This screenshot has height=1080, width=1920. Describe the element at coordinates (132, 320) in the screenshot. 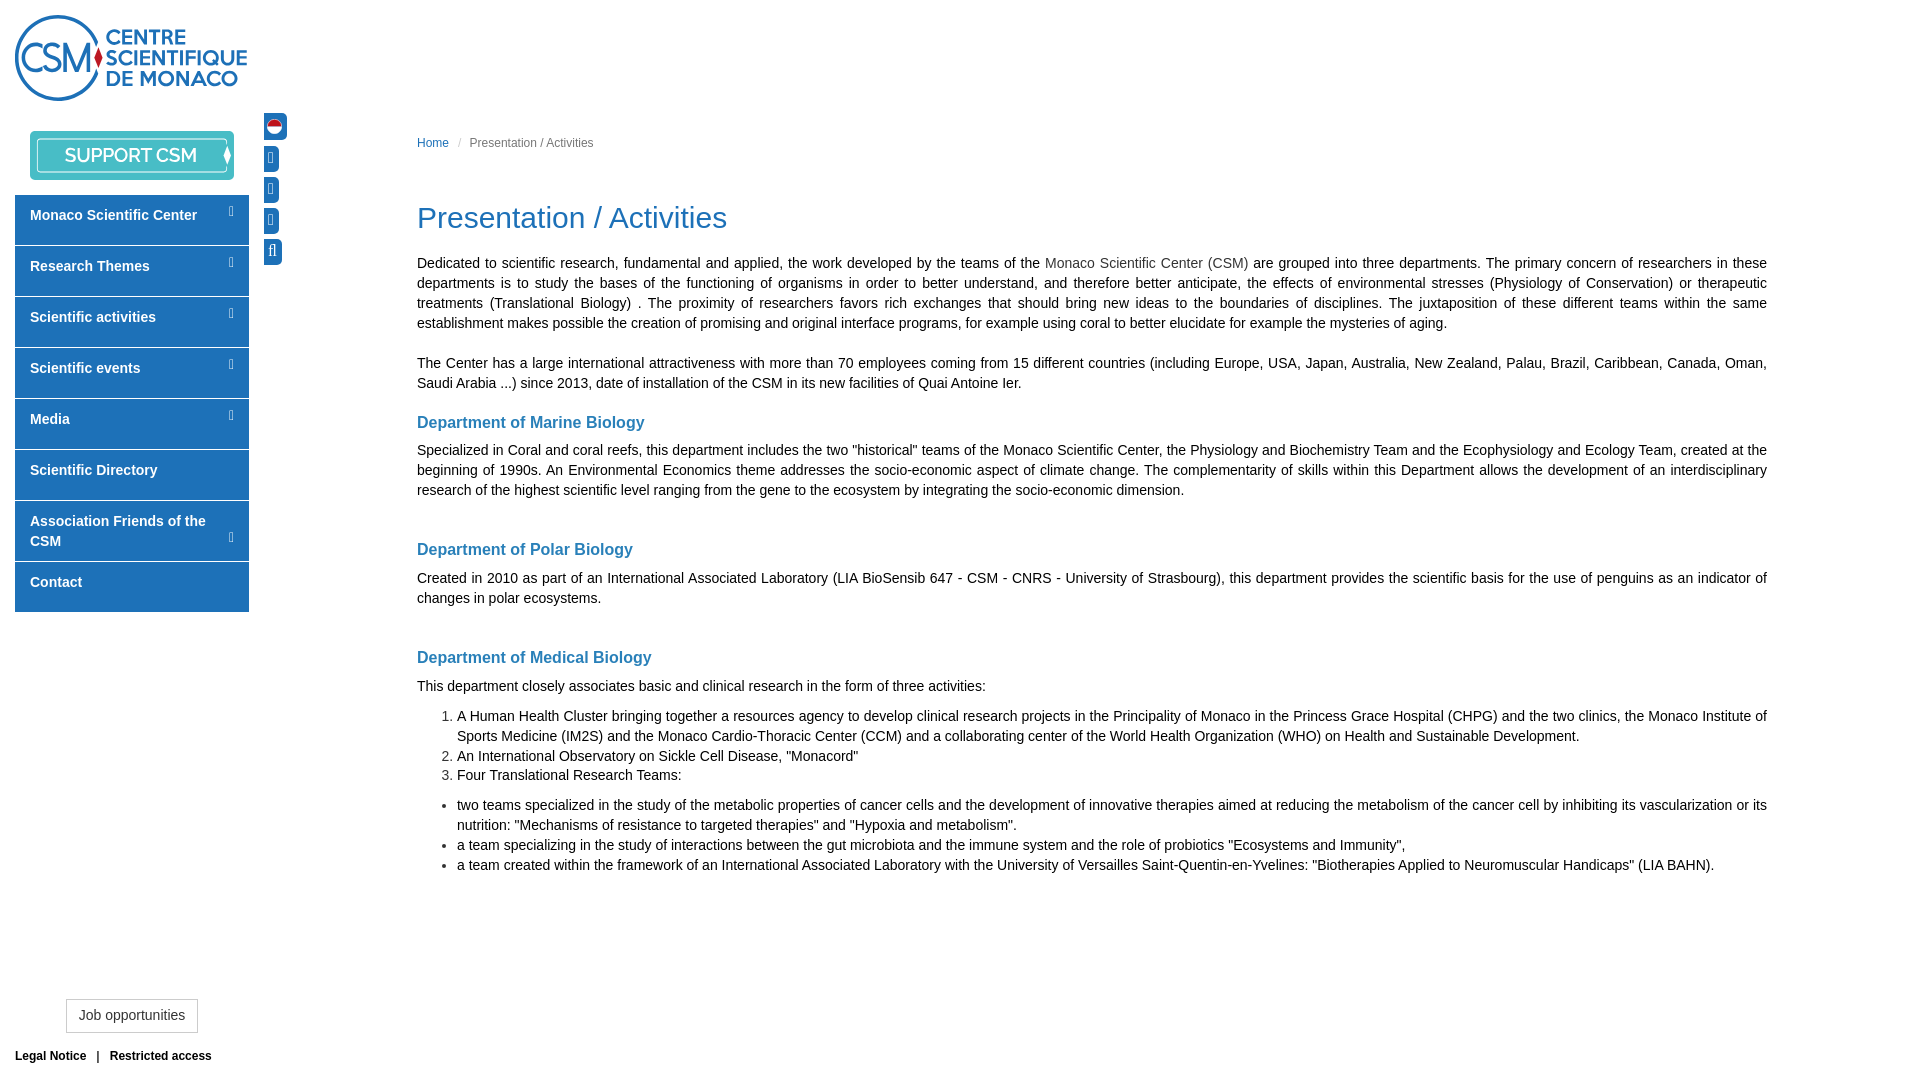

I see `Scientific activities` at that location.